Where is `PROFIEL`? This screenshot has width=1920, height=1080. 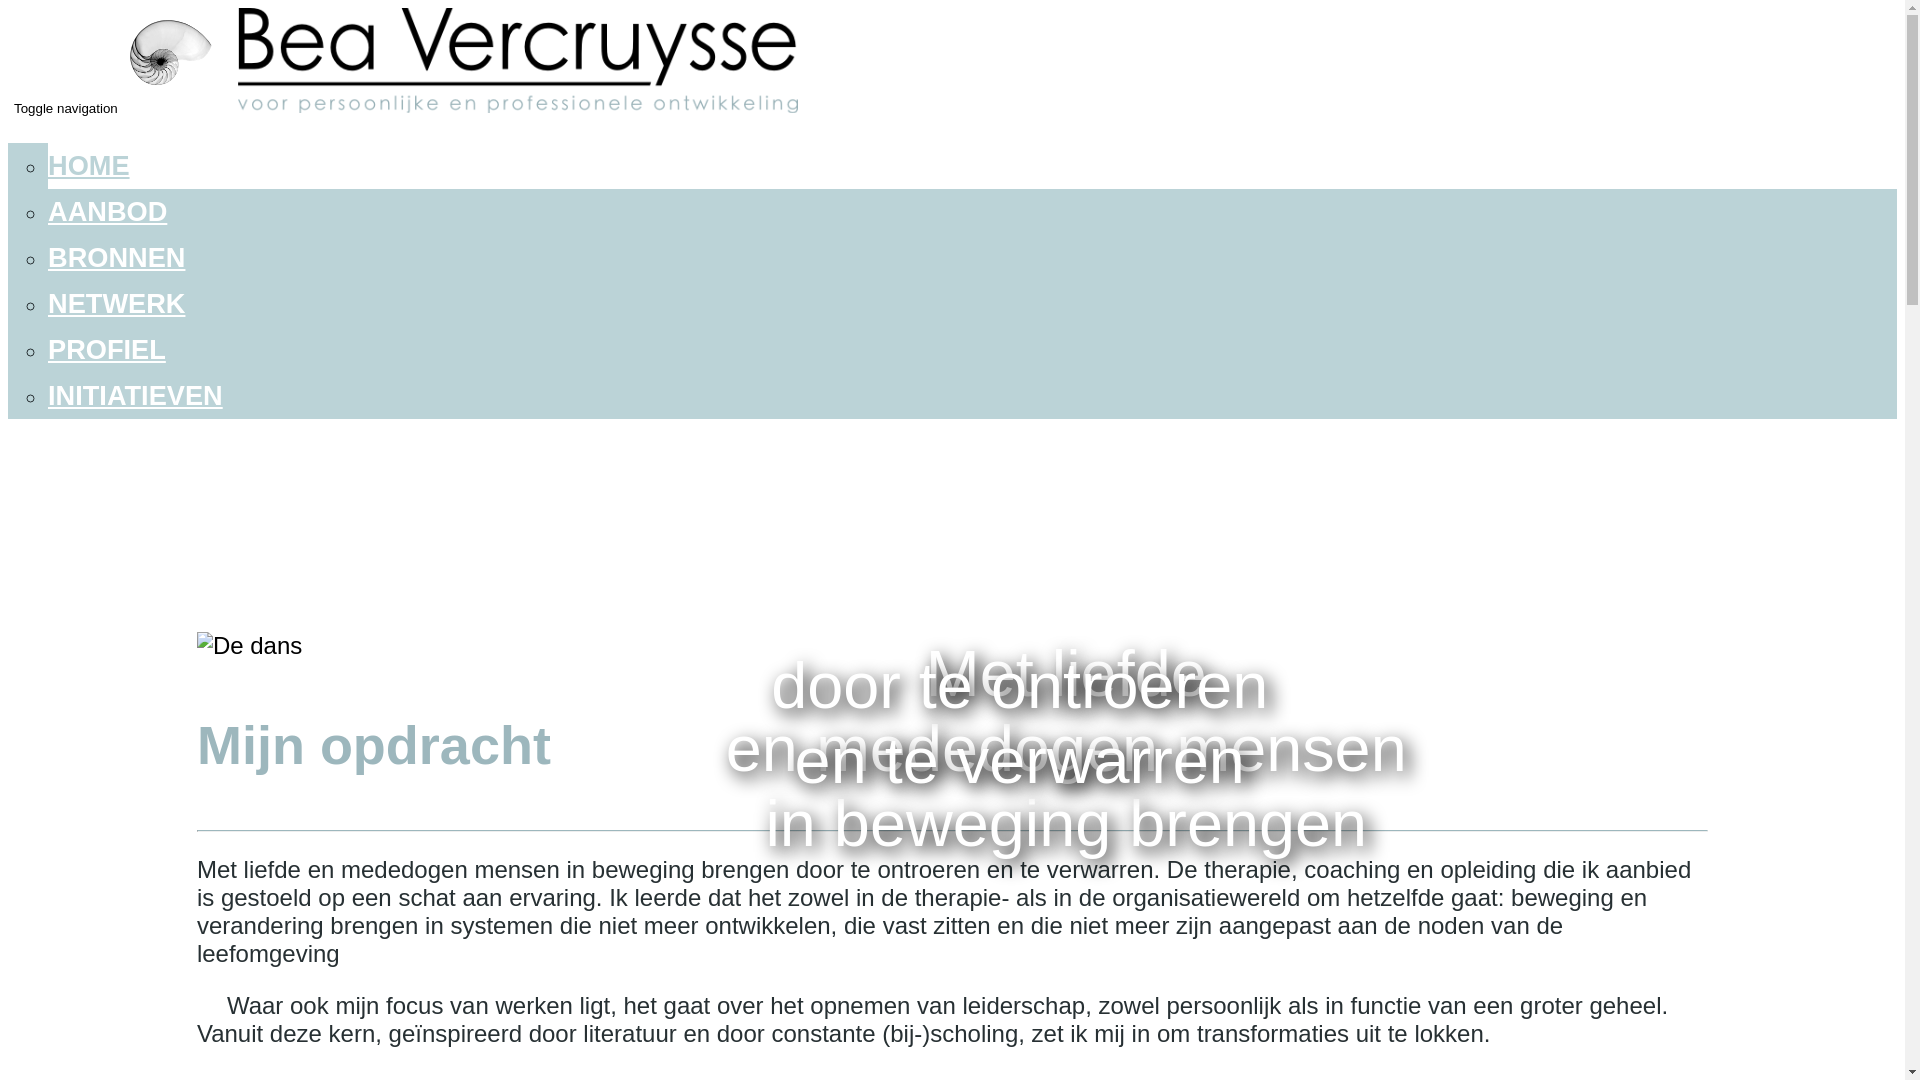 PROFIEL is located at coordinates (107, 350).